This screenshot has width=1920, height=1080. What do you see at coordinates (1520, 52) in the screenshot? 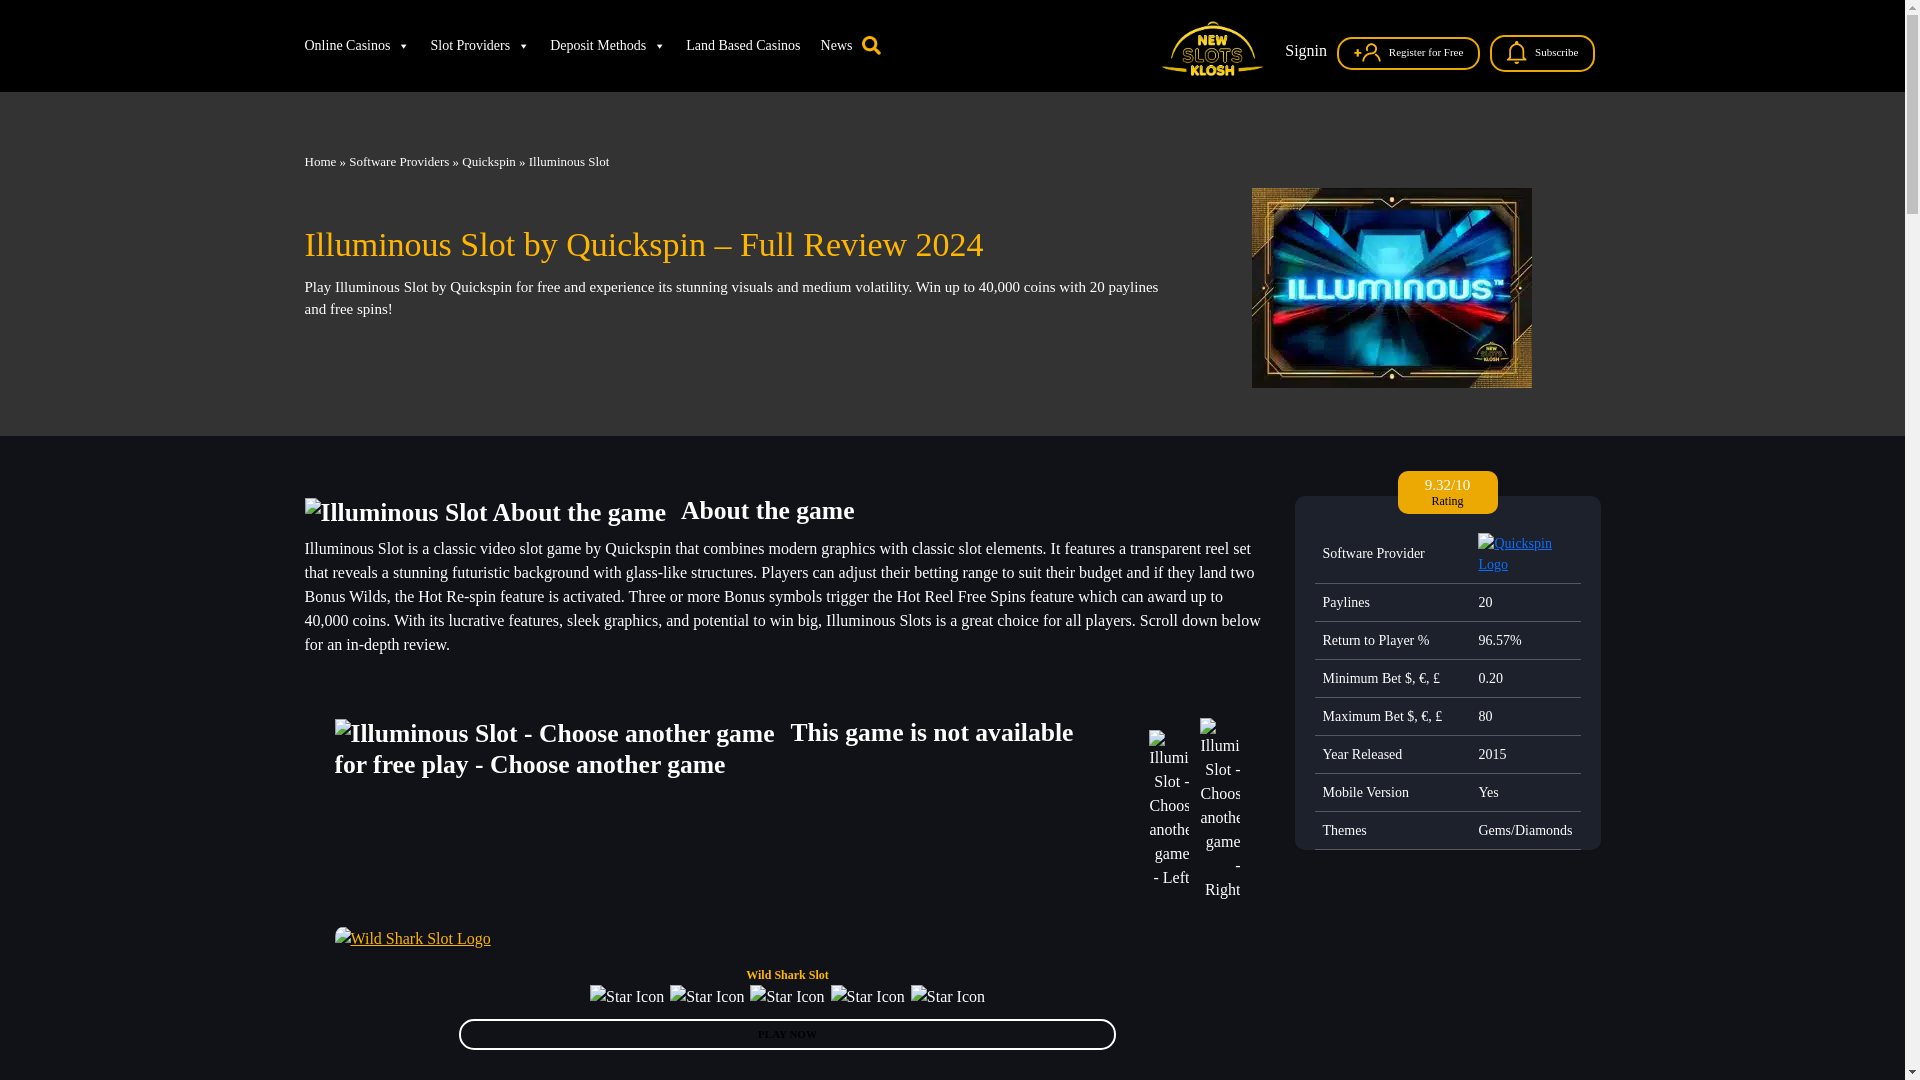
I see `New Slots Klosh - Subscribe` at bounding box center [1520, 52].